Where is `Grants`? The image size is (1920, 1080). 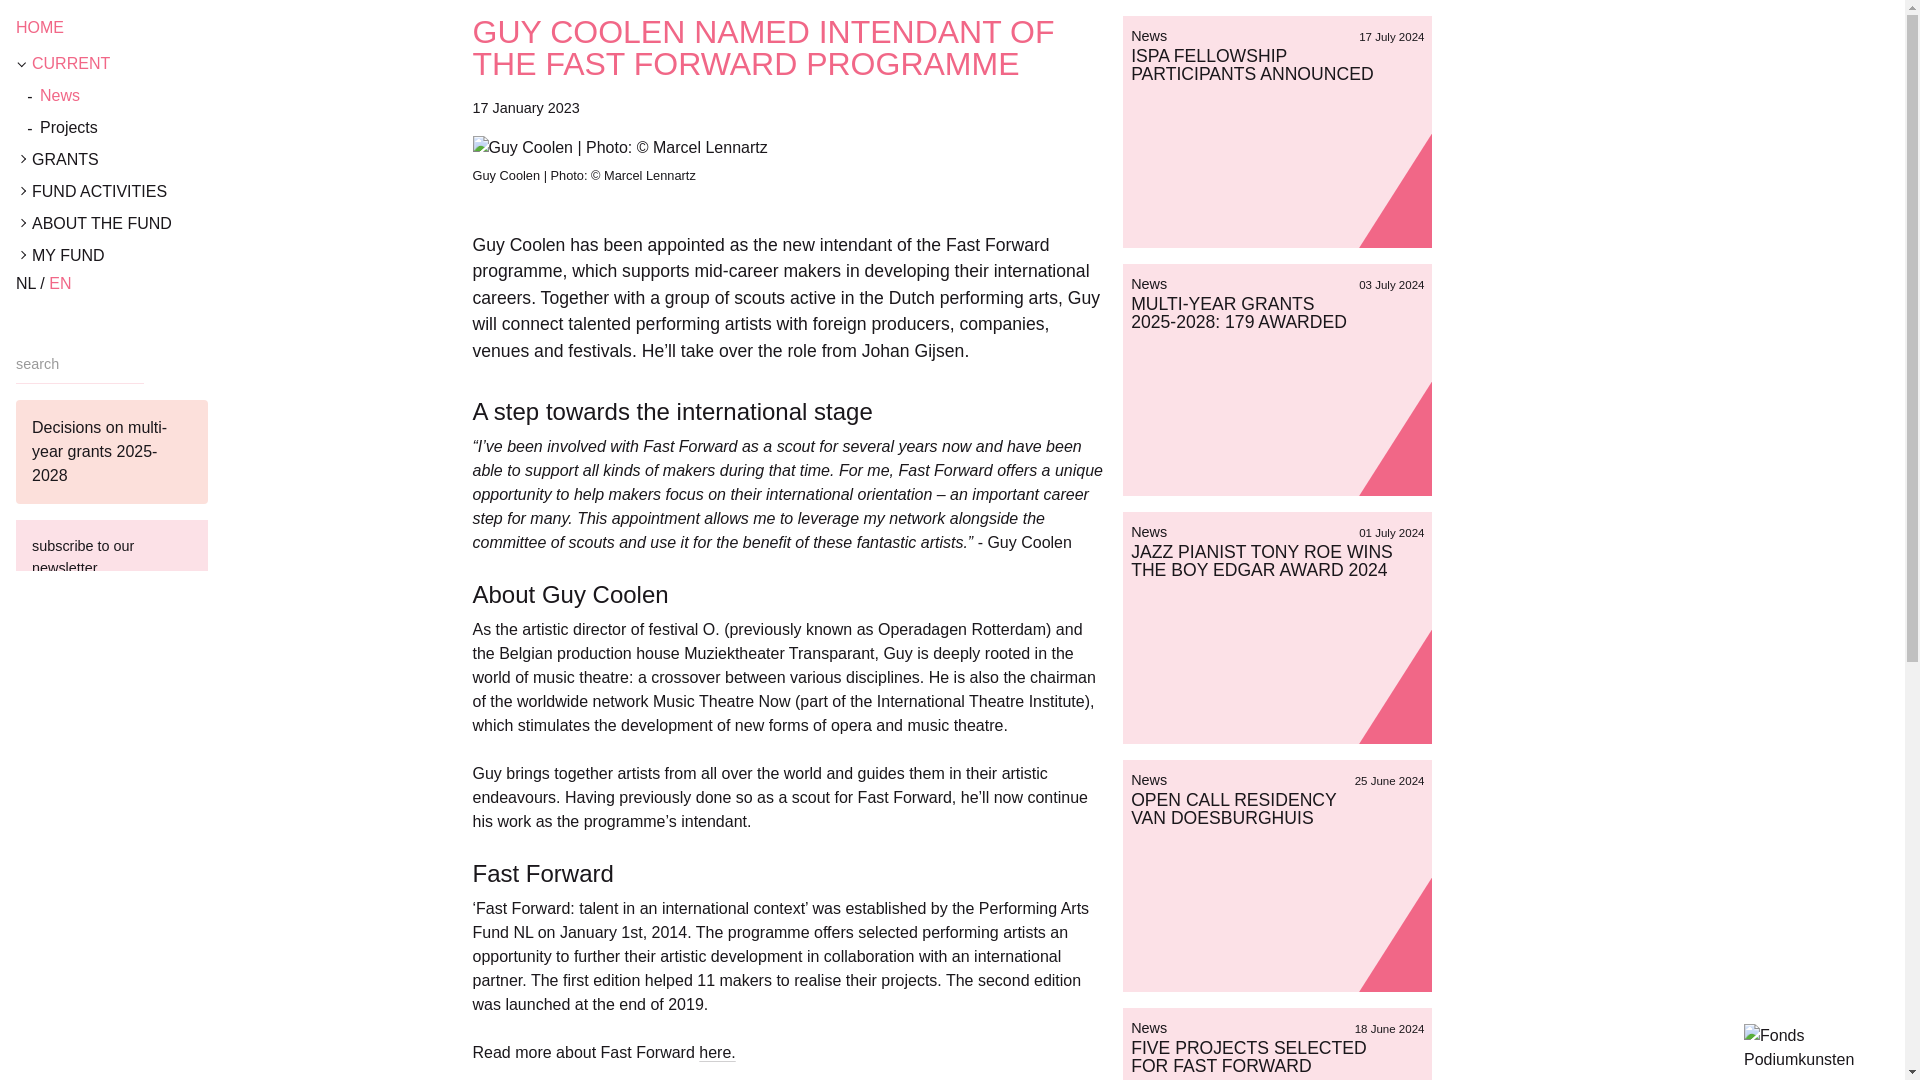 Grants is located at coordinates (176, 160).